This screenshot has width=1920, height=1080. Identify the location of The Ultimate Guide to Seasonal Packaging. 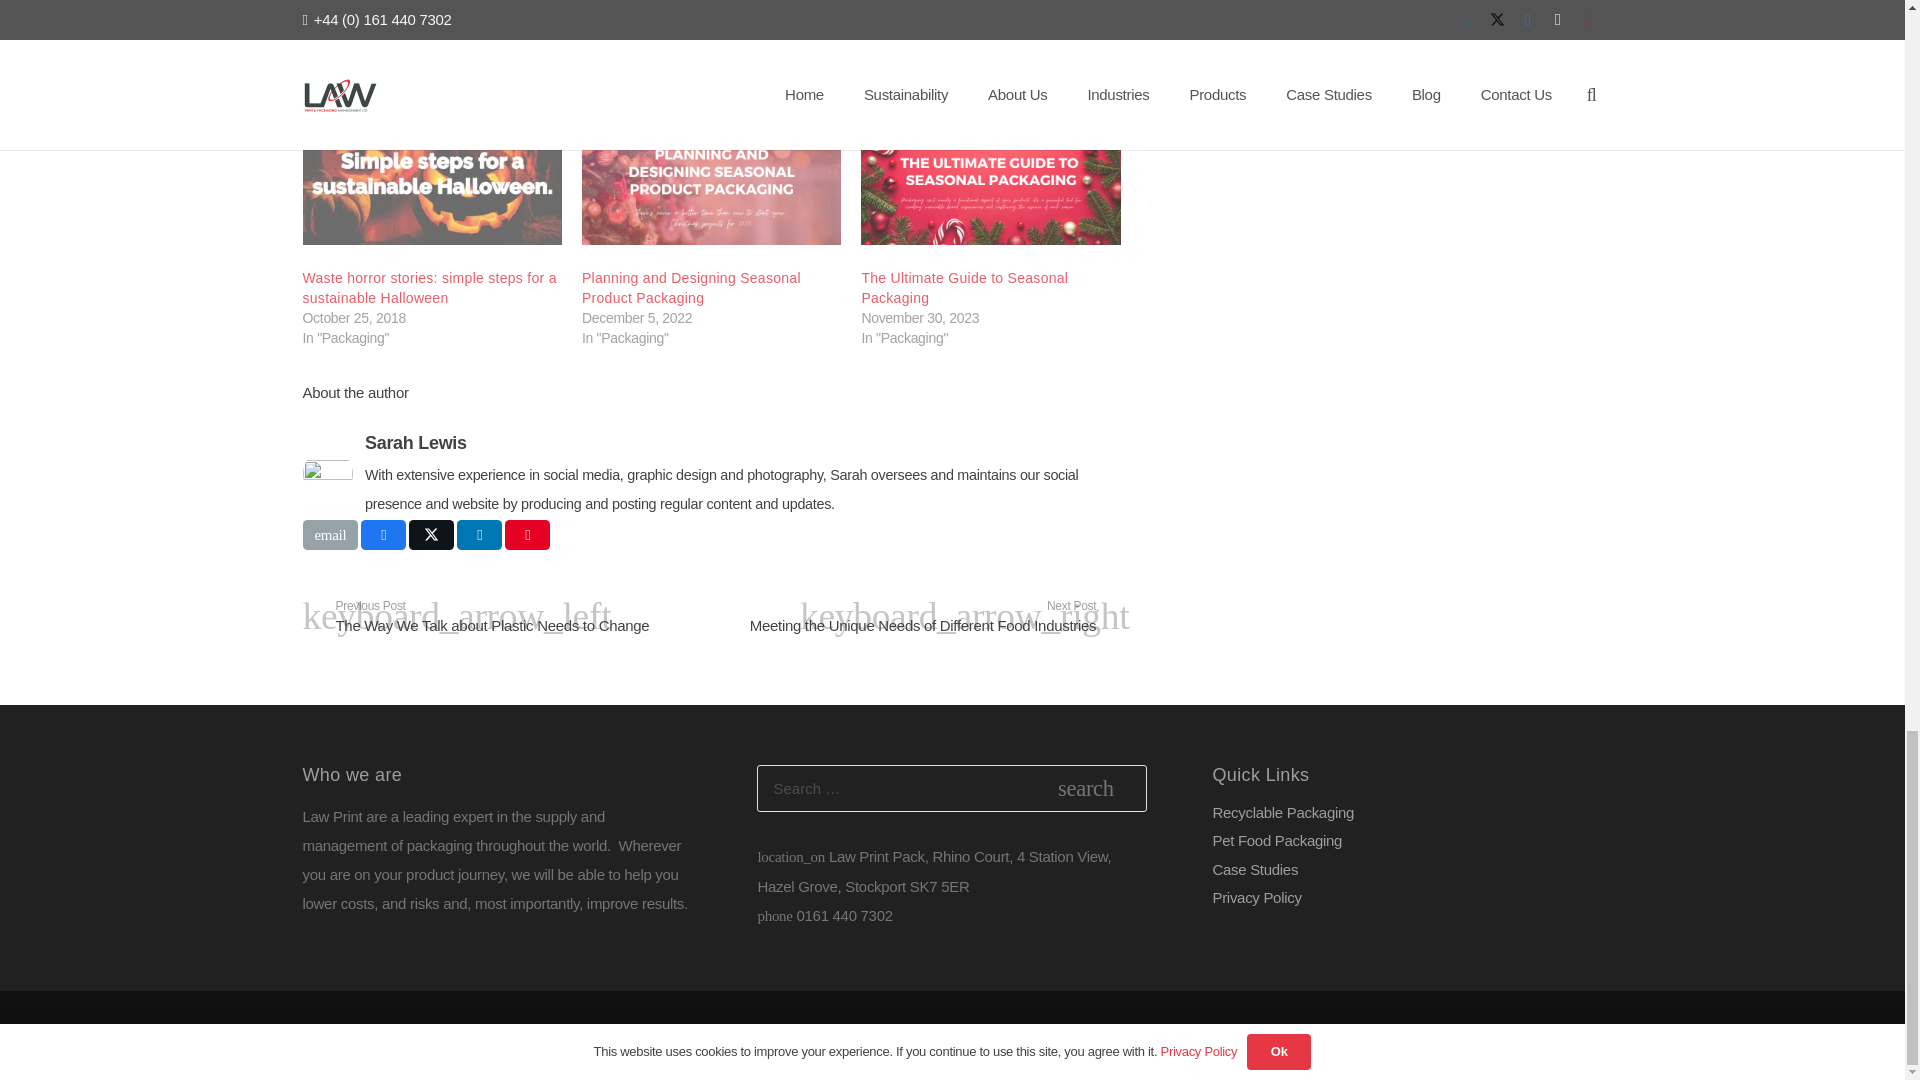
(964, 288).